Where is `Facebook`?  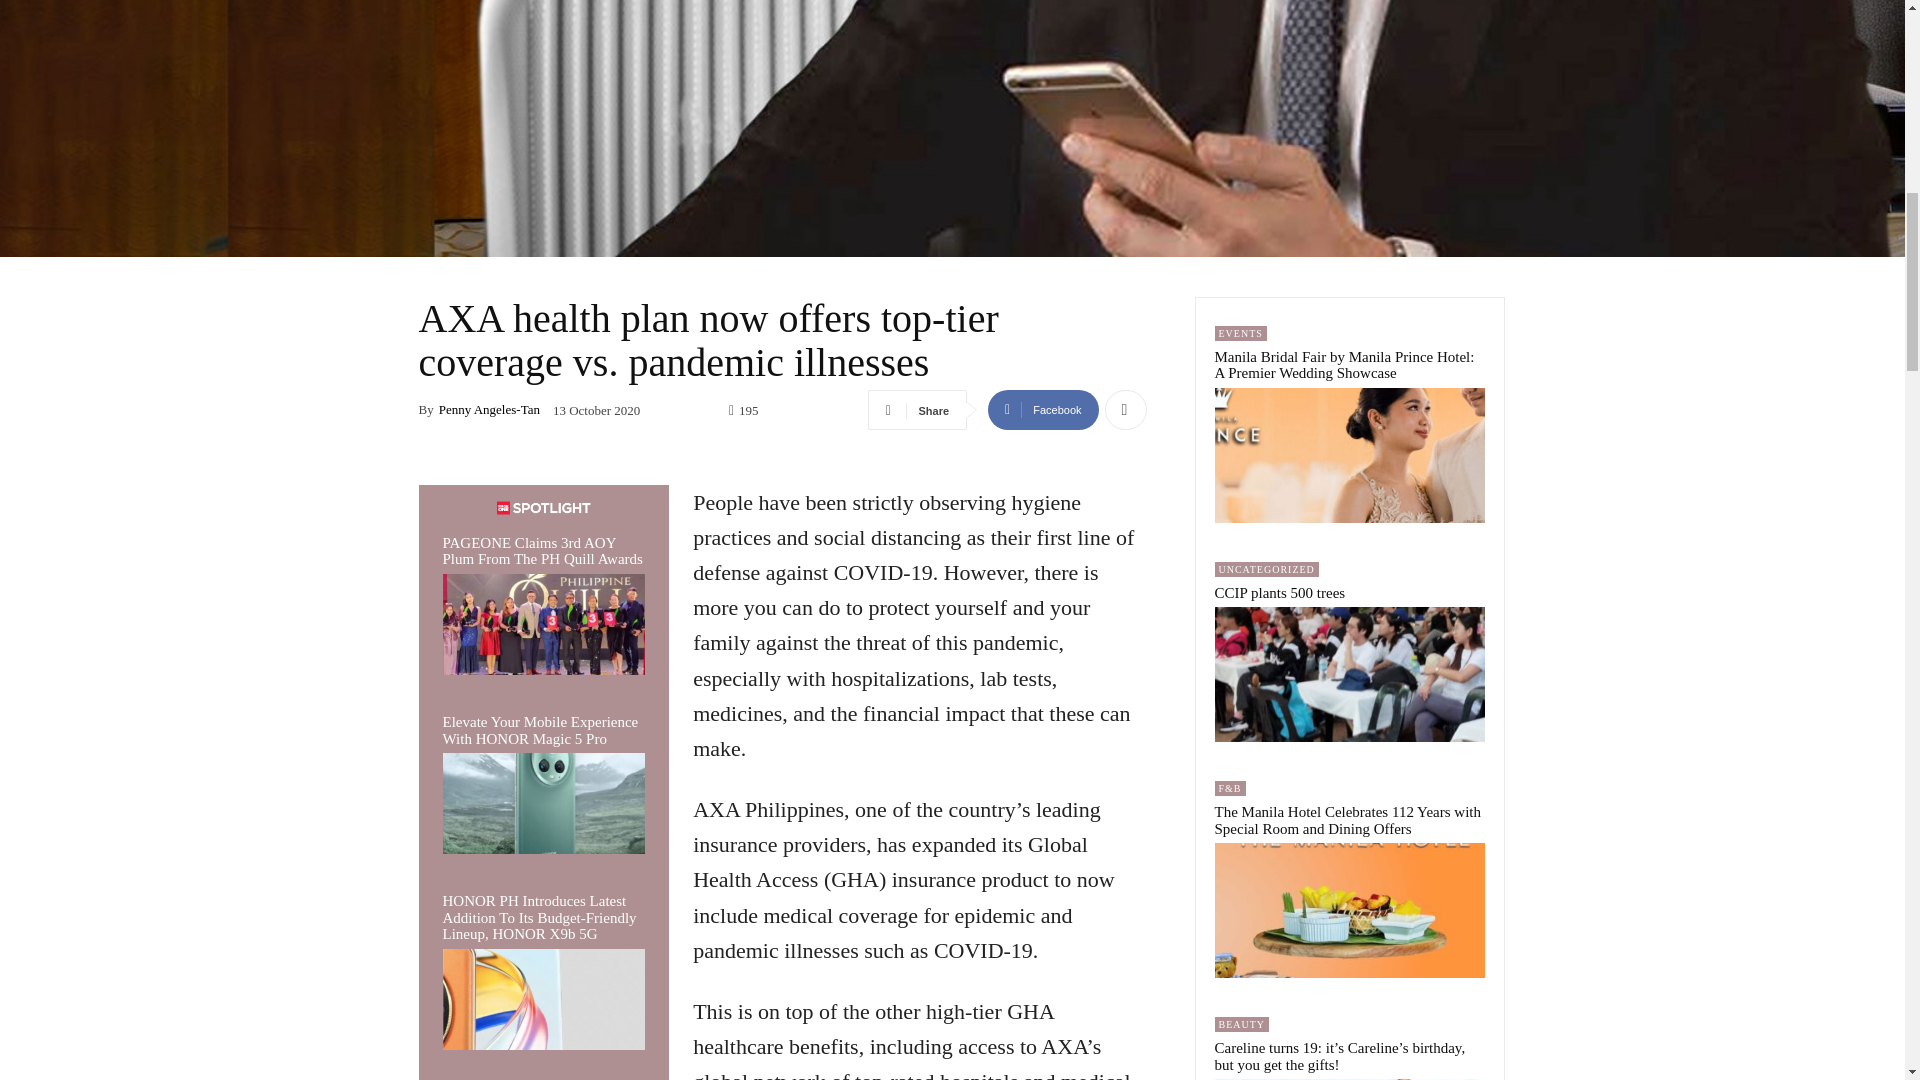
Facebook is located at coordinates (1043, 409).